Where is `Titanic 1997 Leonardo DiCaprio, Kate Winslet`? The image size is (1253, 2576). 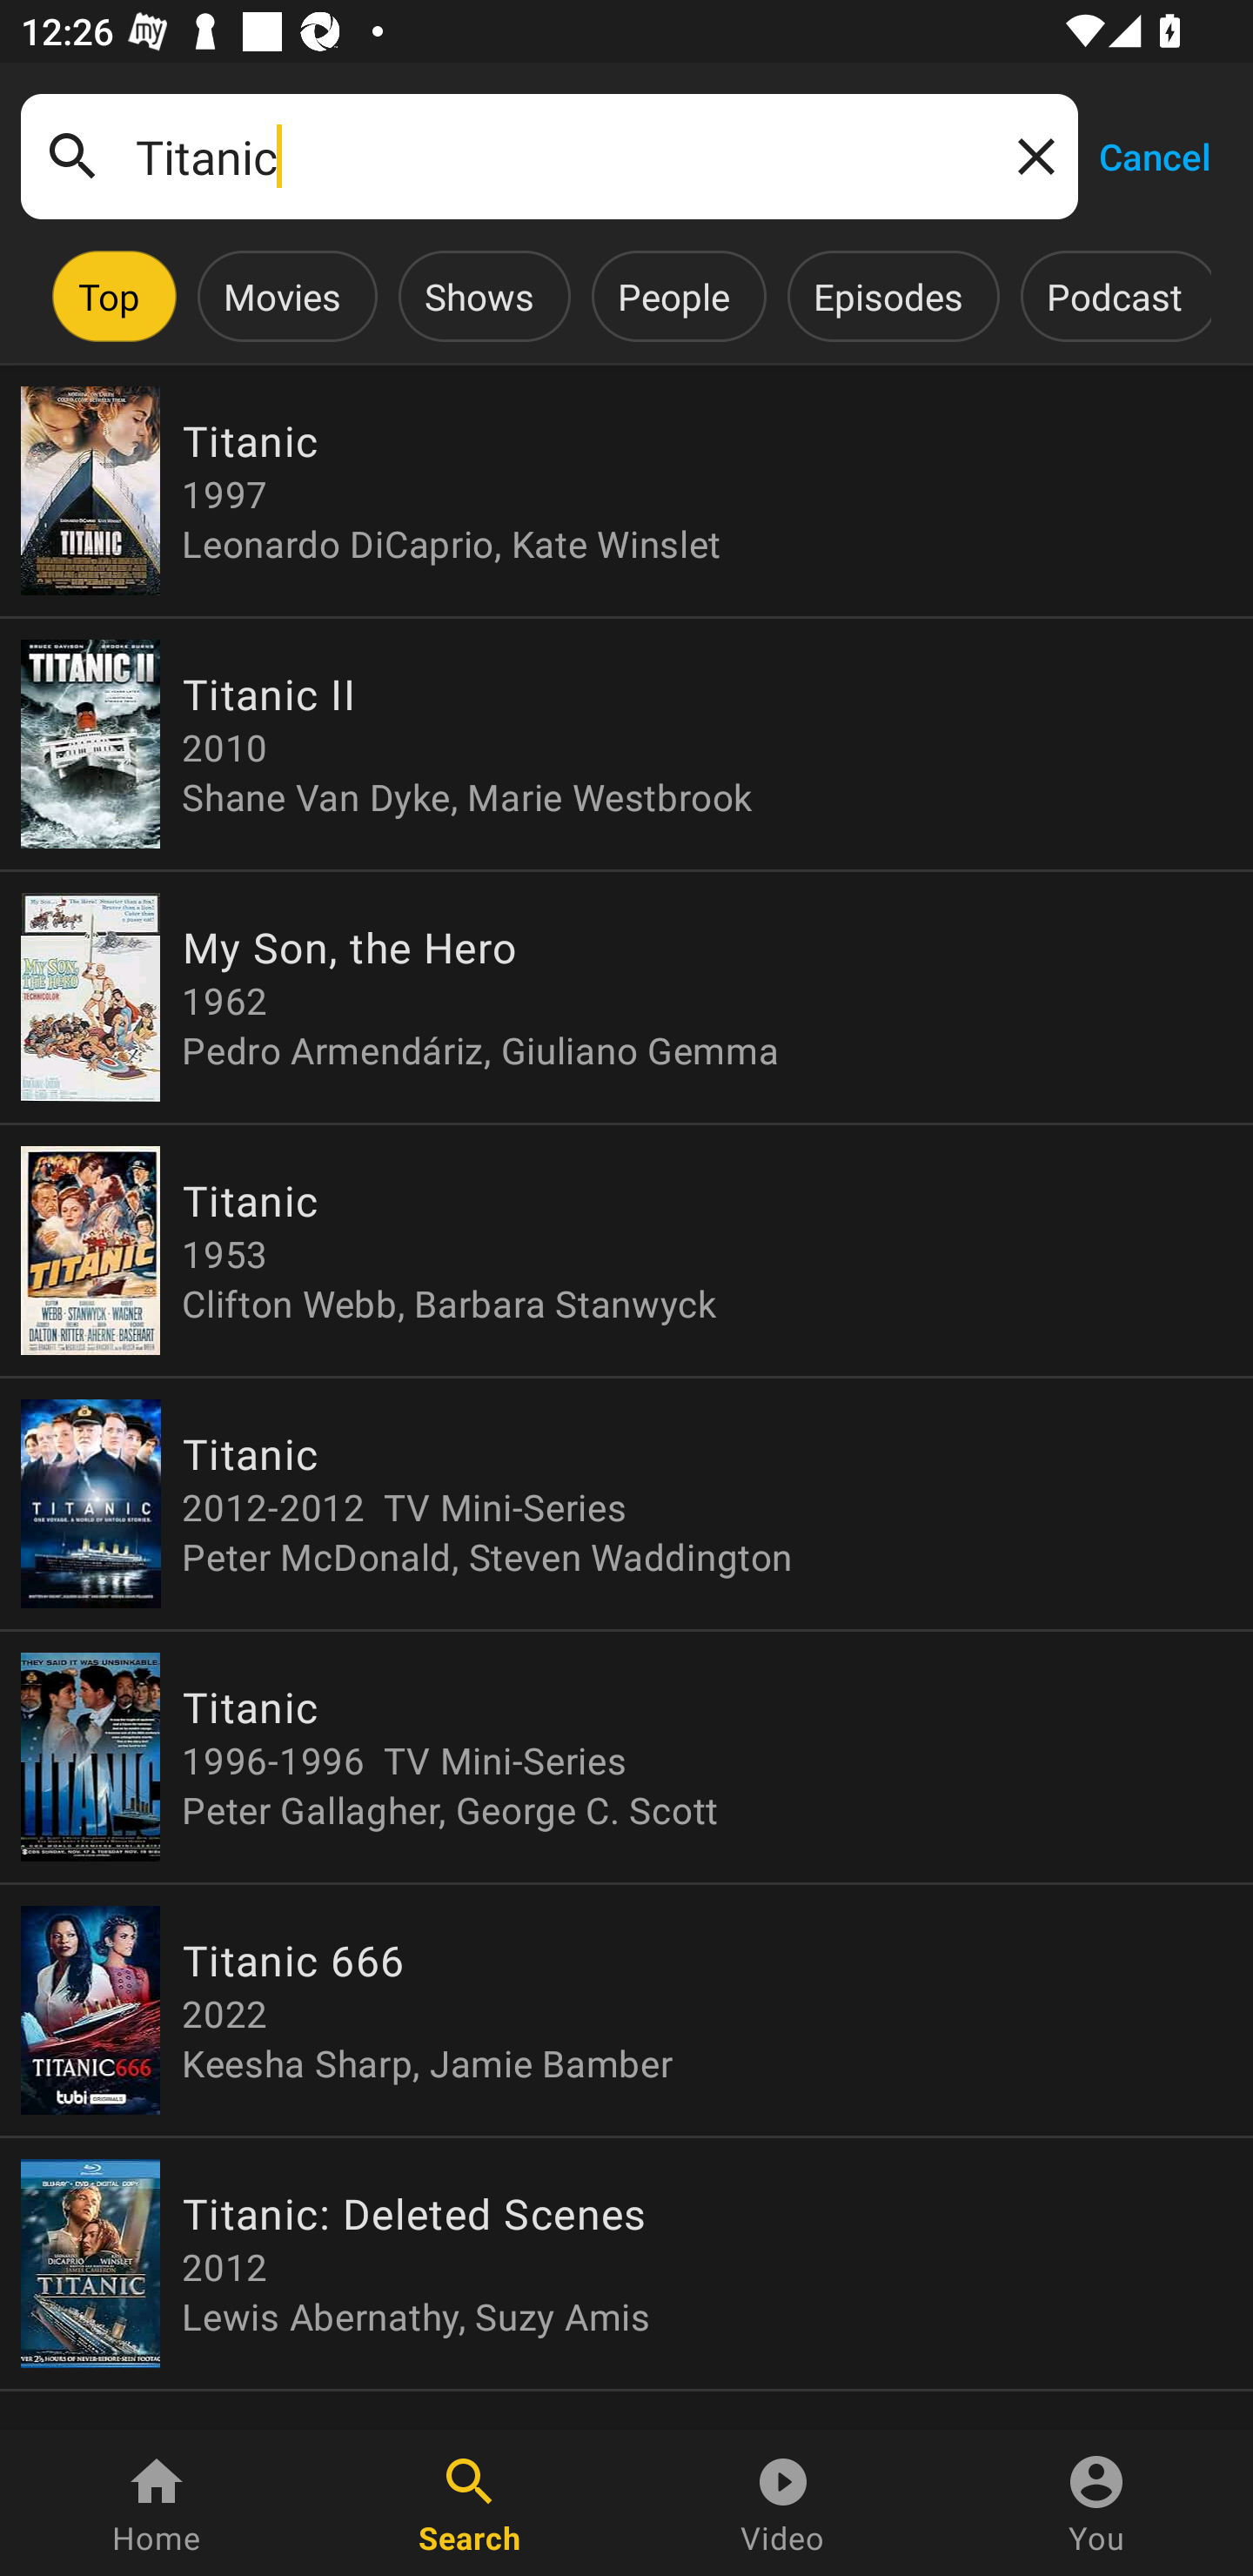
Titanic 1997 Leonardo DiCaprio, Kate Winslet is located at coordinates (626, 491).